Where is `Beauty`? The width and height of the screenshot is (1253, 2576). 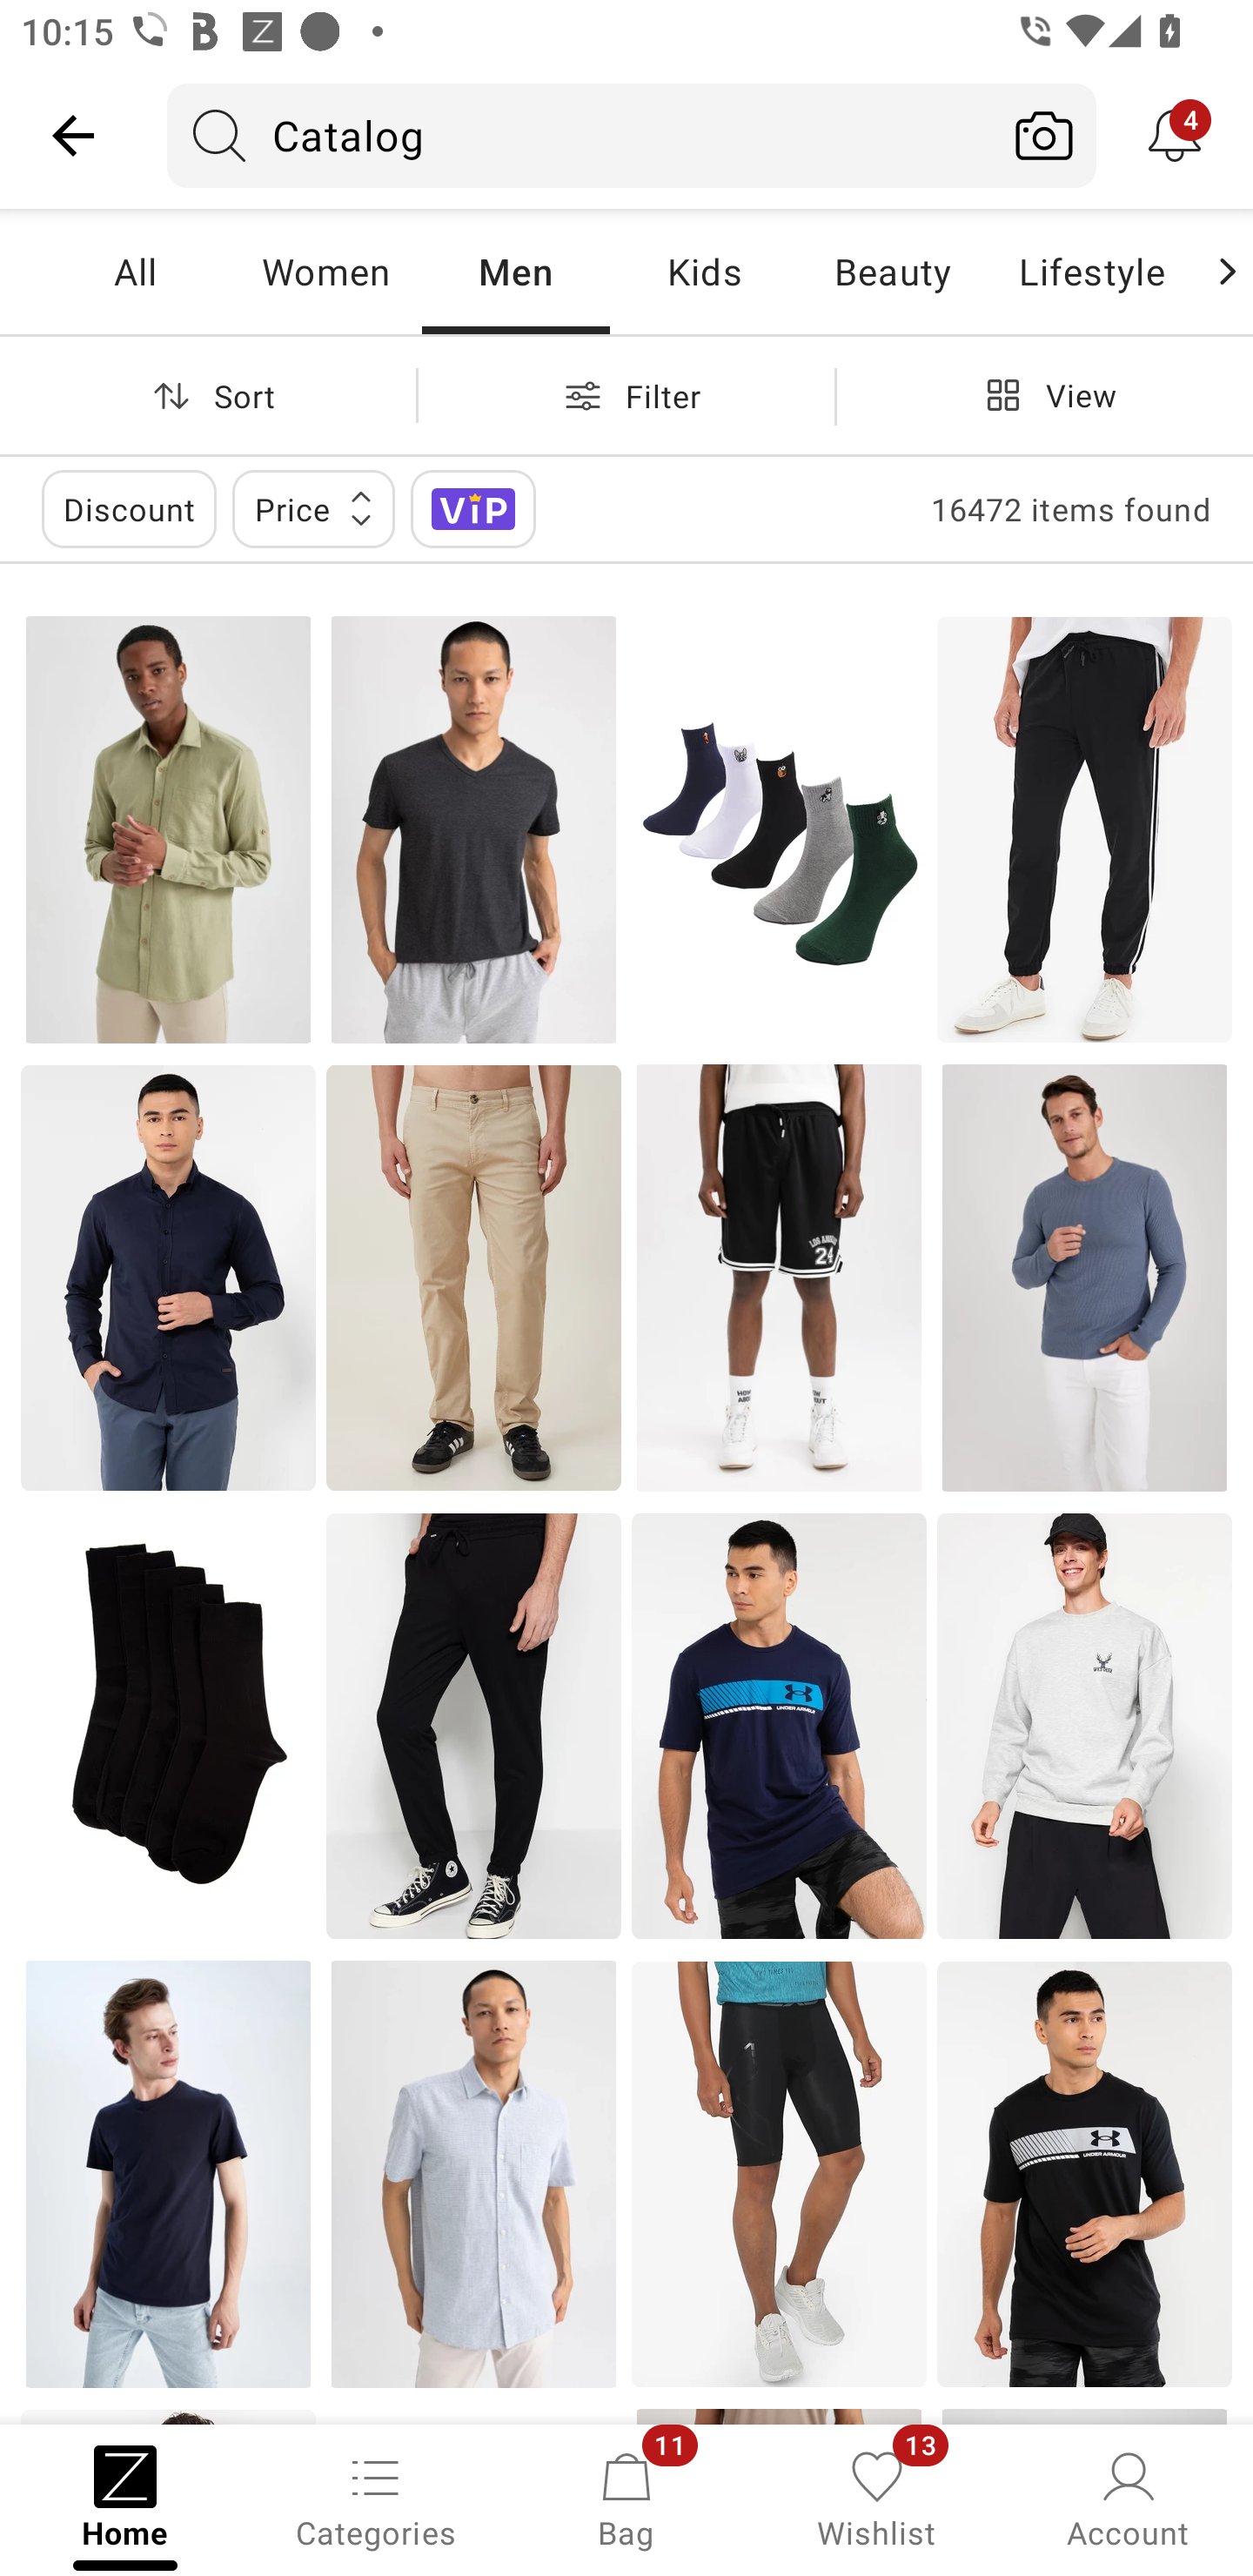 Beauty is located at coordinates (892, 272).